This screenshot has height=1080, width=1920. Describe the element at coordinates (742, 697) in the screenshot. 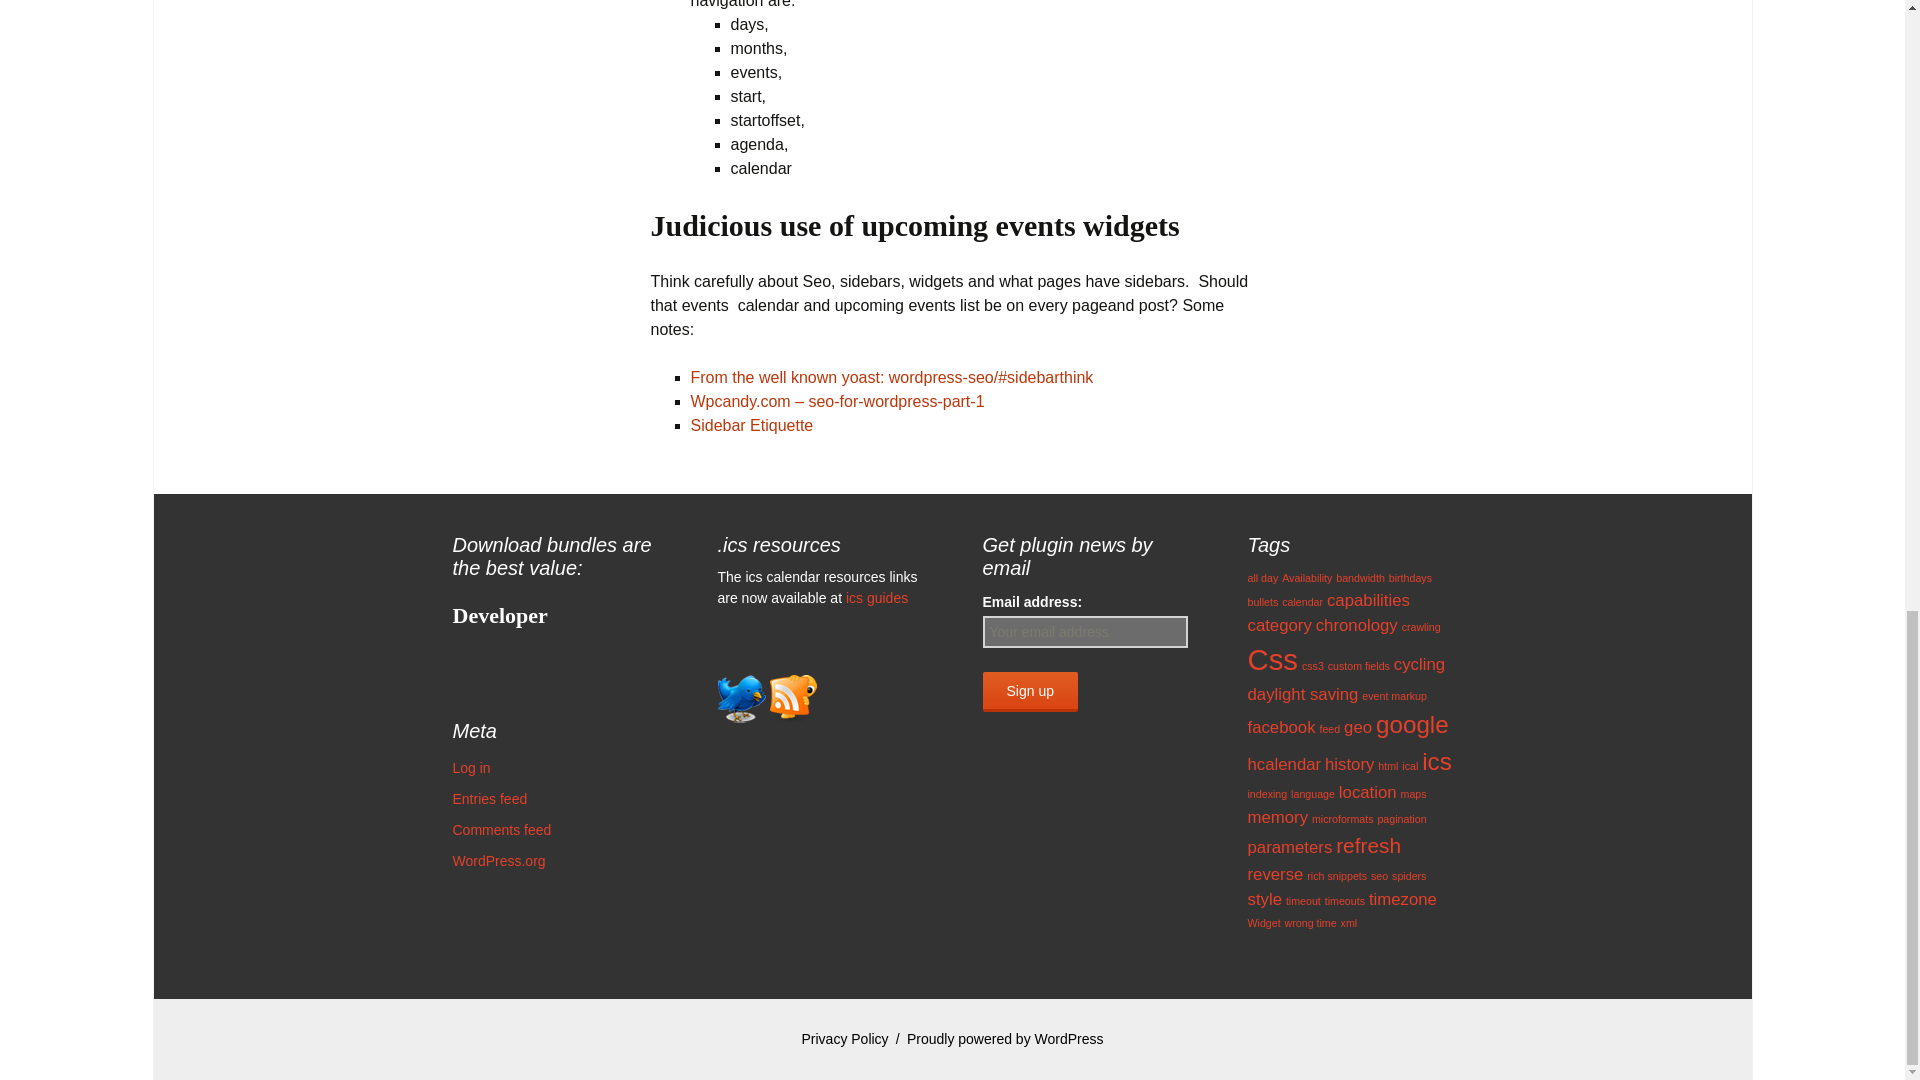

I see `Follow updates on twitter` at that location.